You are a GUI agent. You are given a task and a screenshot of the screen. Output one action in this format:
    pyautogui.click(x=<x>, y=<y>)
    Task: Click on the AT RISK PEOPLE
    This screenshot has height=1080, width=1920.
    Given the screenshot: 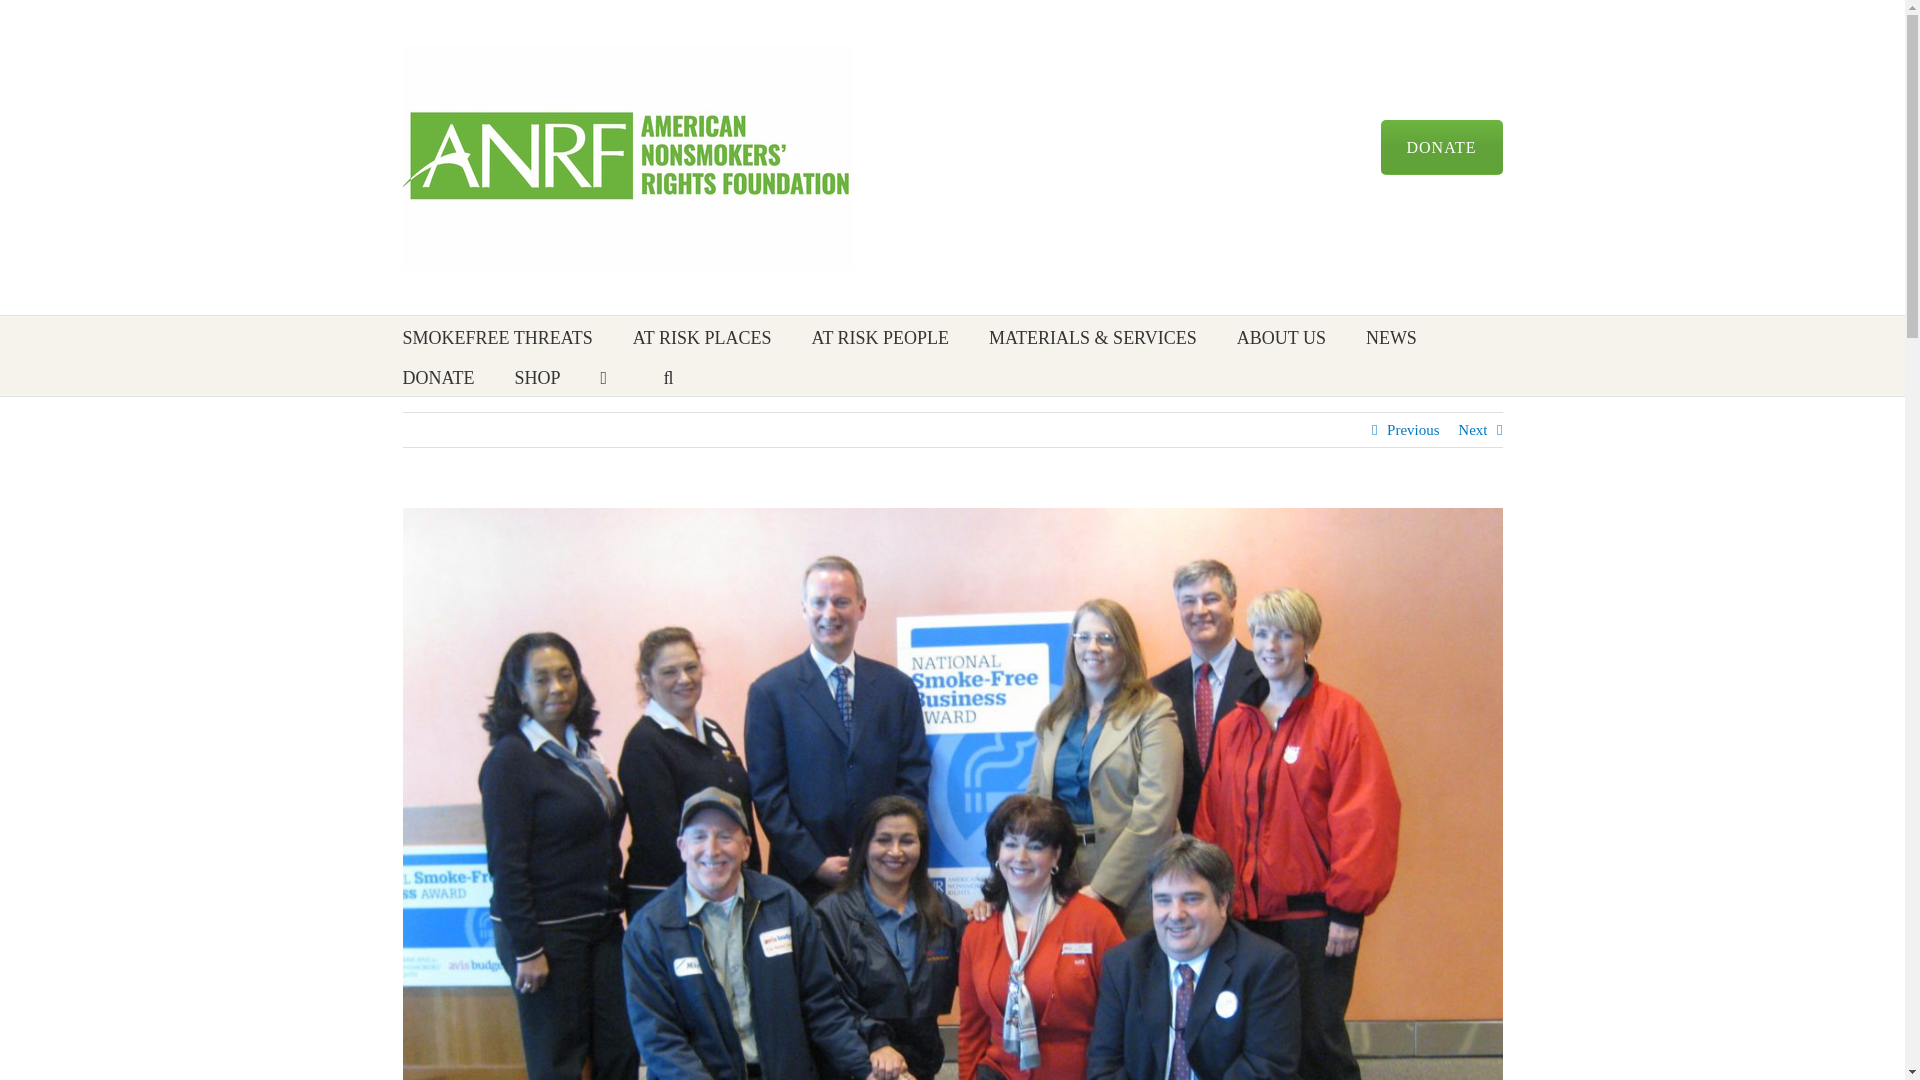 What is the action you would take?
    pyautogui.click(x=879, y=336)
    